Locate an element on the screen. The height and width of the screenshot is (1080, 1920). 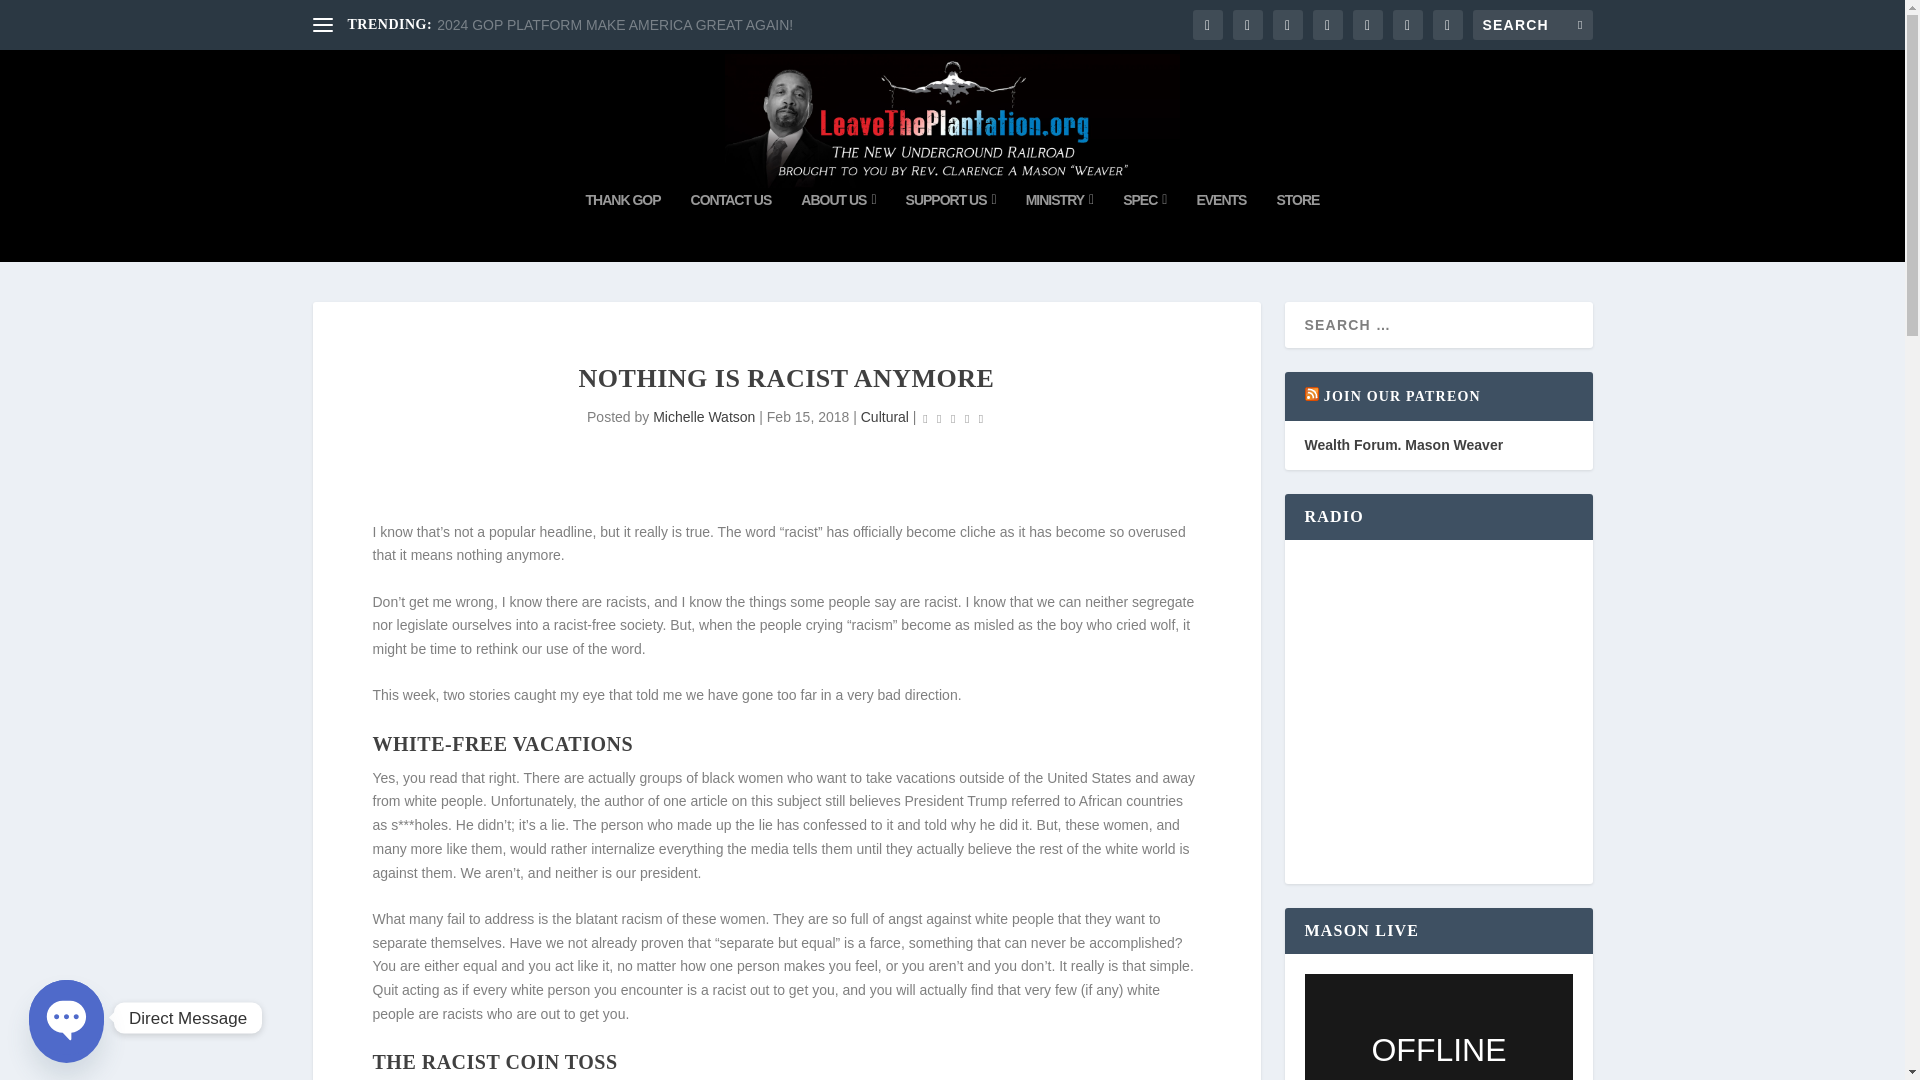
CONTACT US is located at coordinates (731, 227).